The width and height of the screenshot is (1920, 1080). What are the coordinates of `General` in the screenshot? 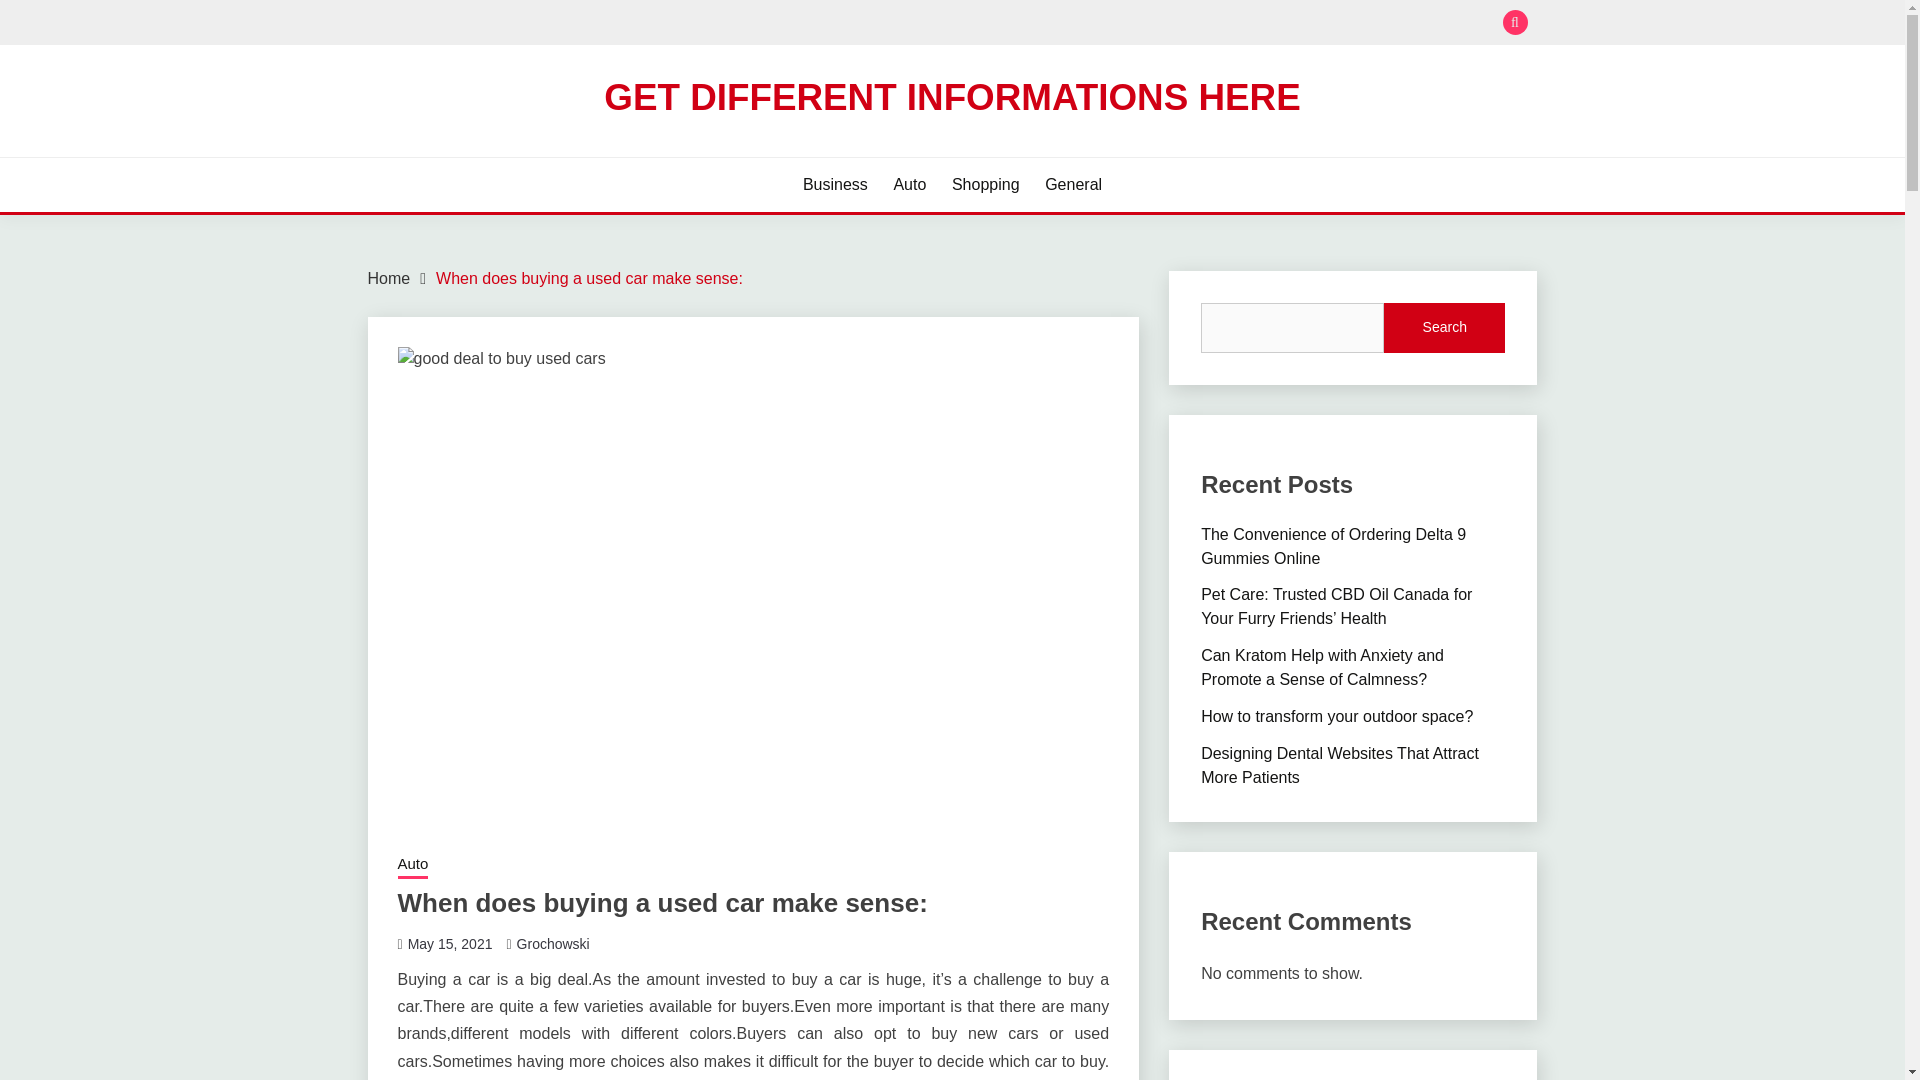 It's located at (1073, 184).